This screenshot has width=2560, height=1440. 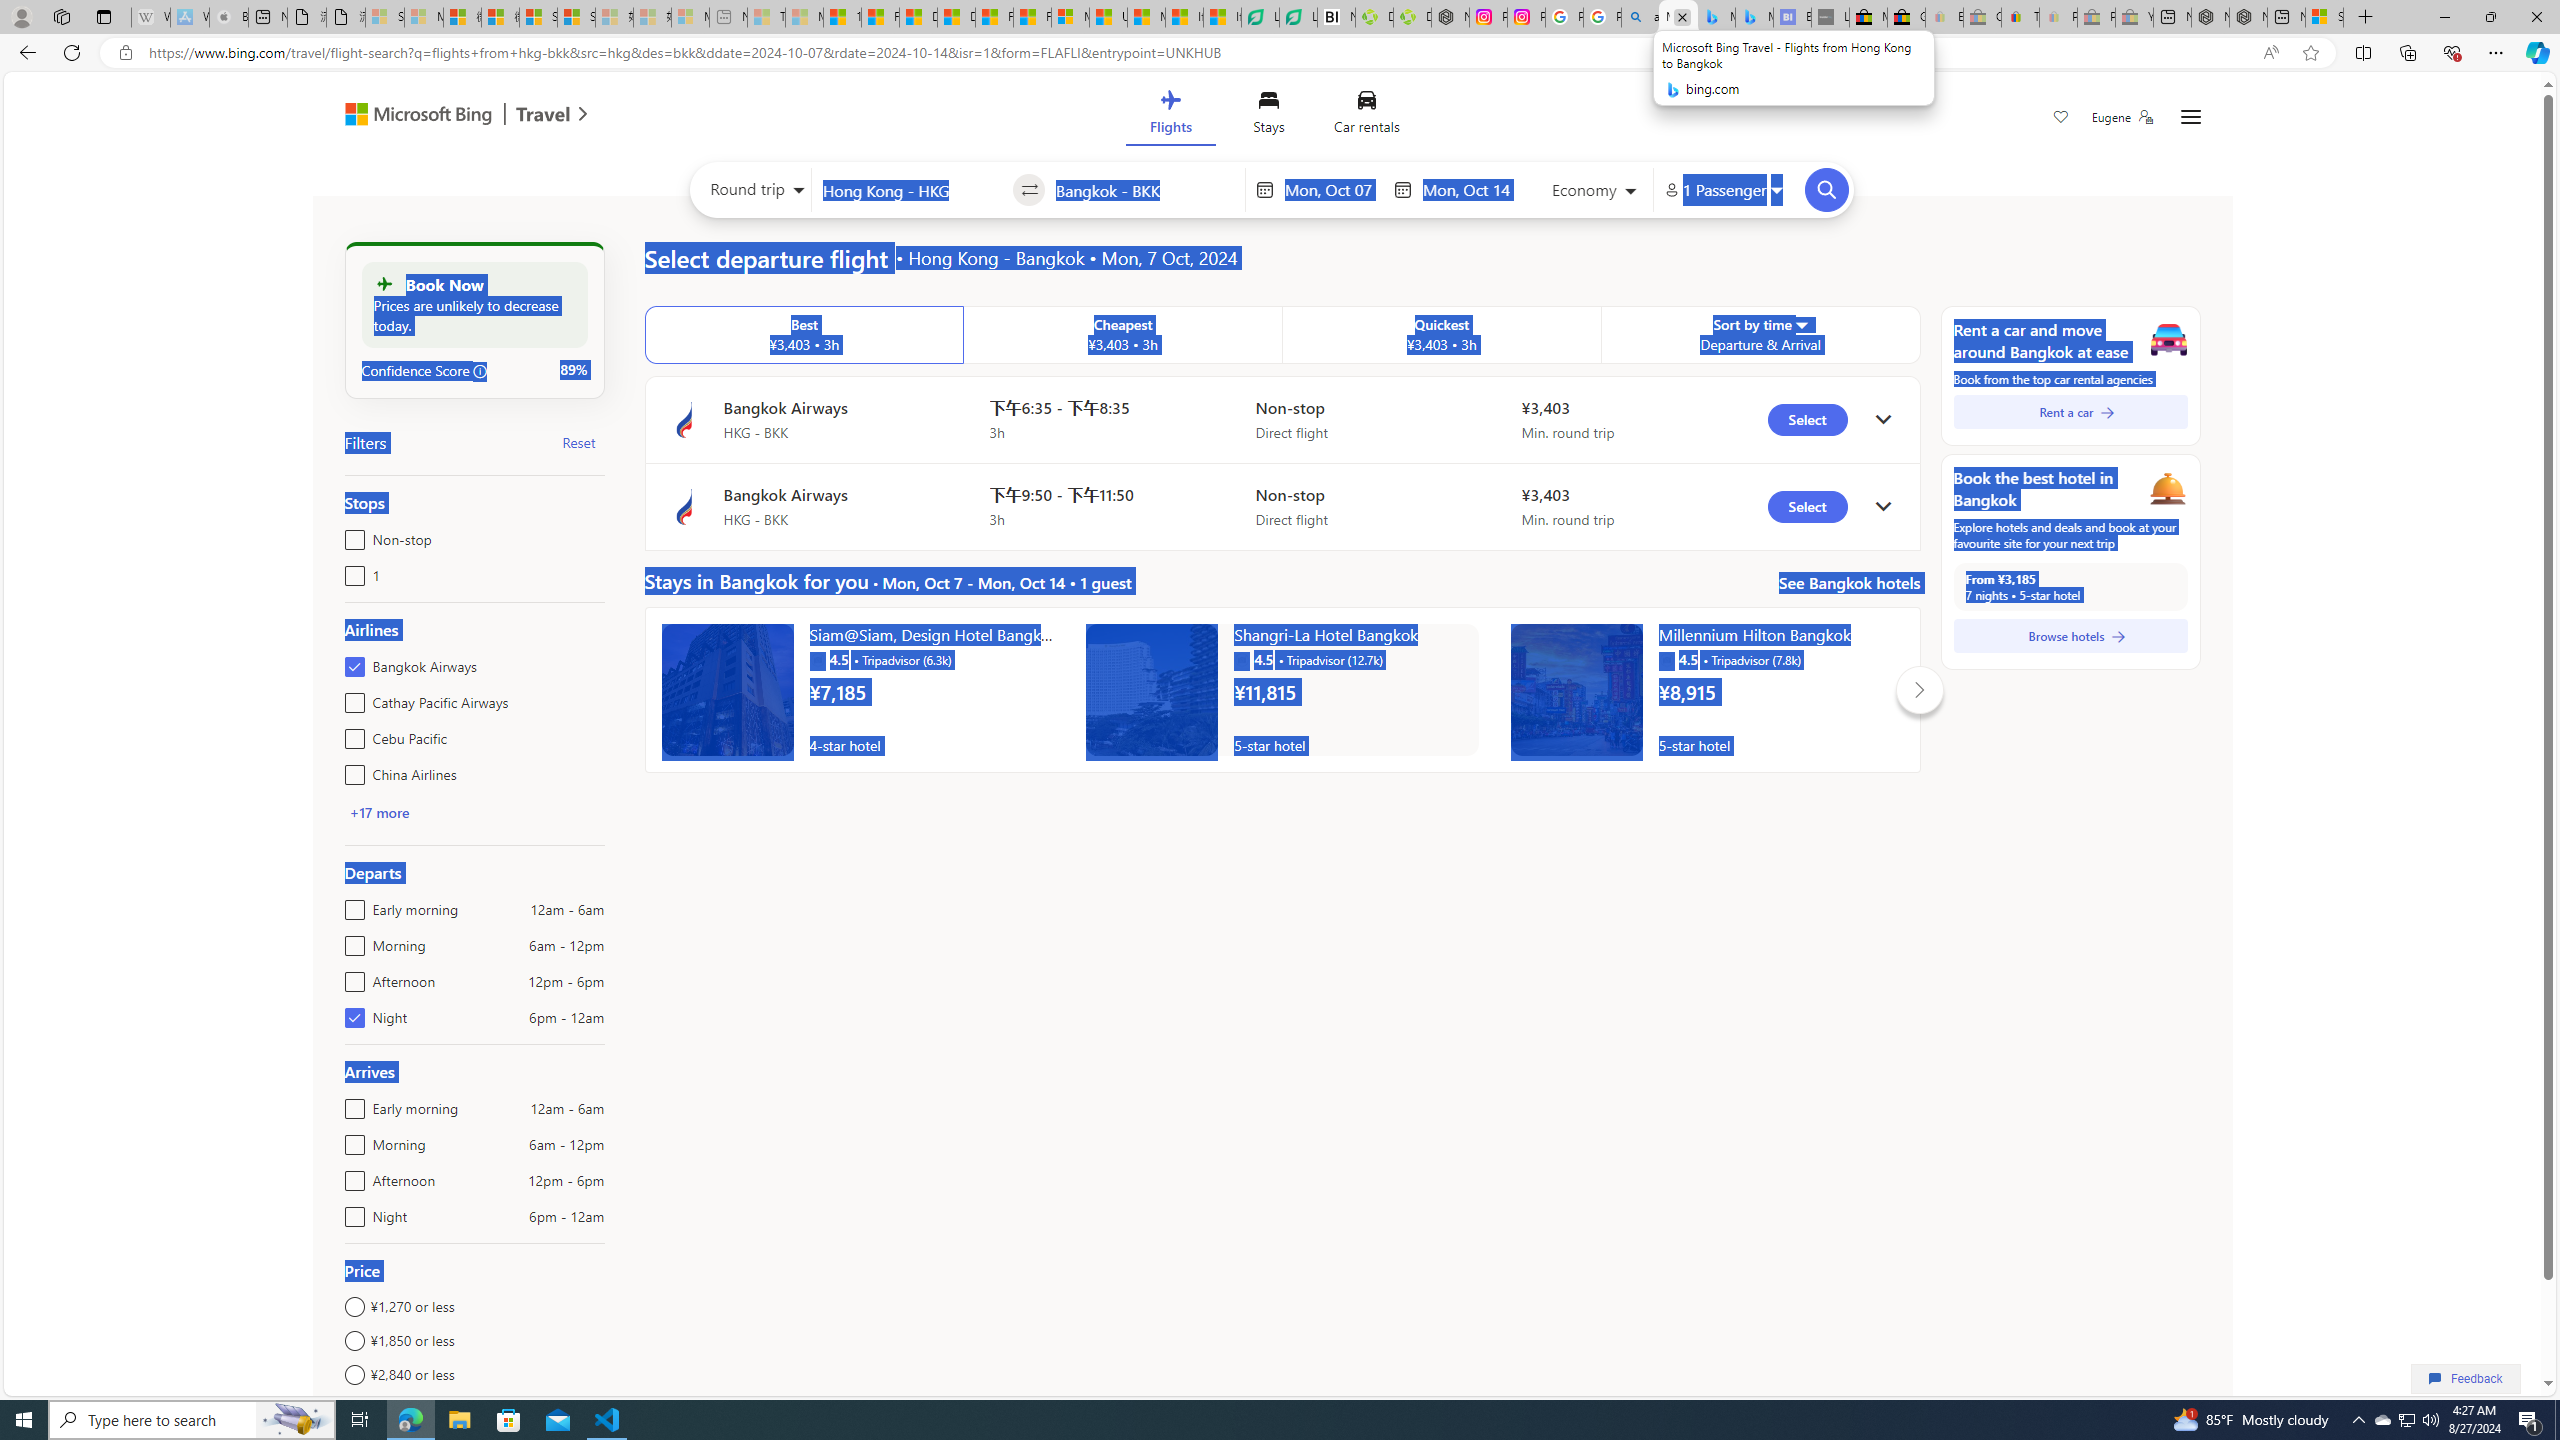 What do you see at coordinates (1576, 690) in the screenshot?
I see `hotel card image` at bounding box center [1576, 690].